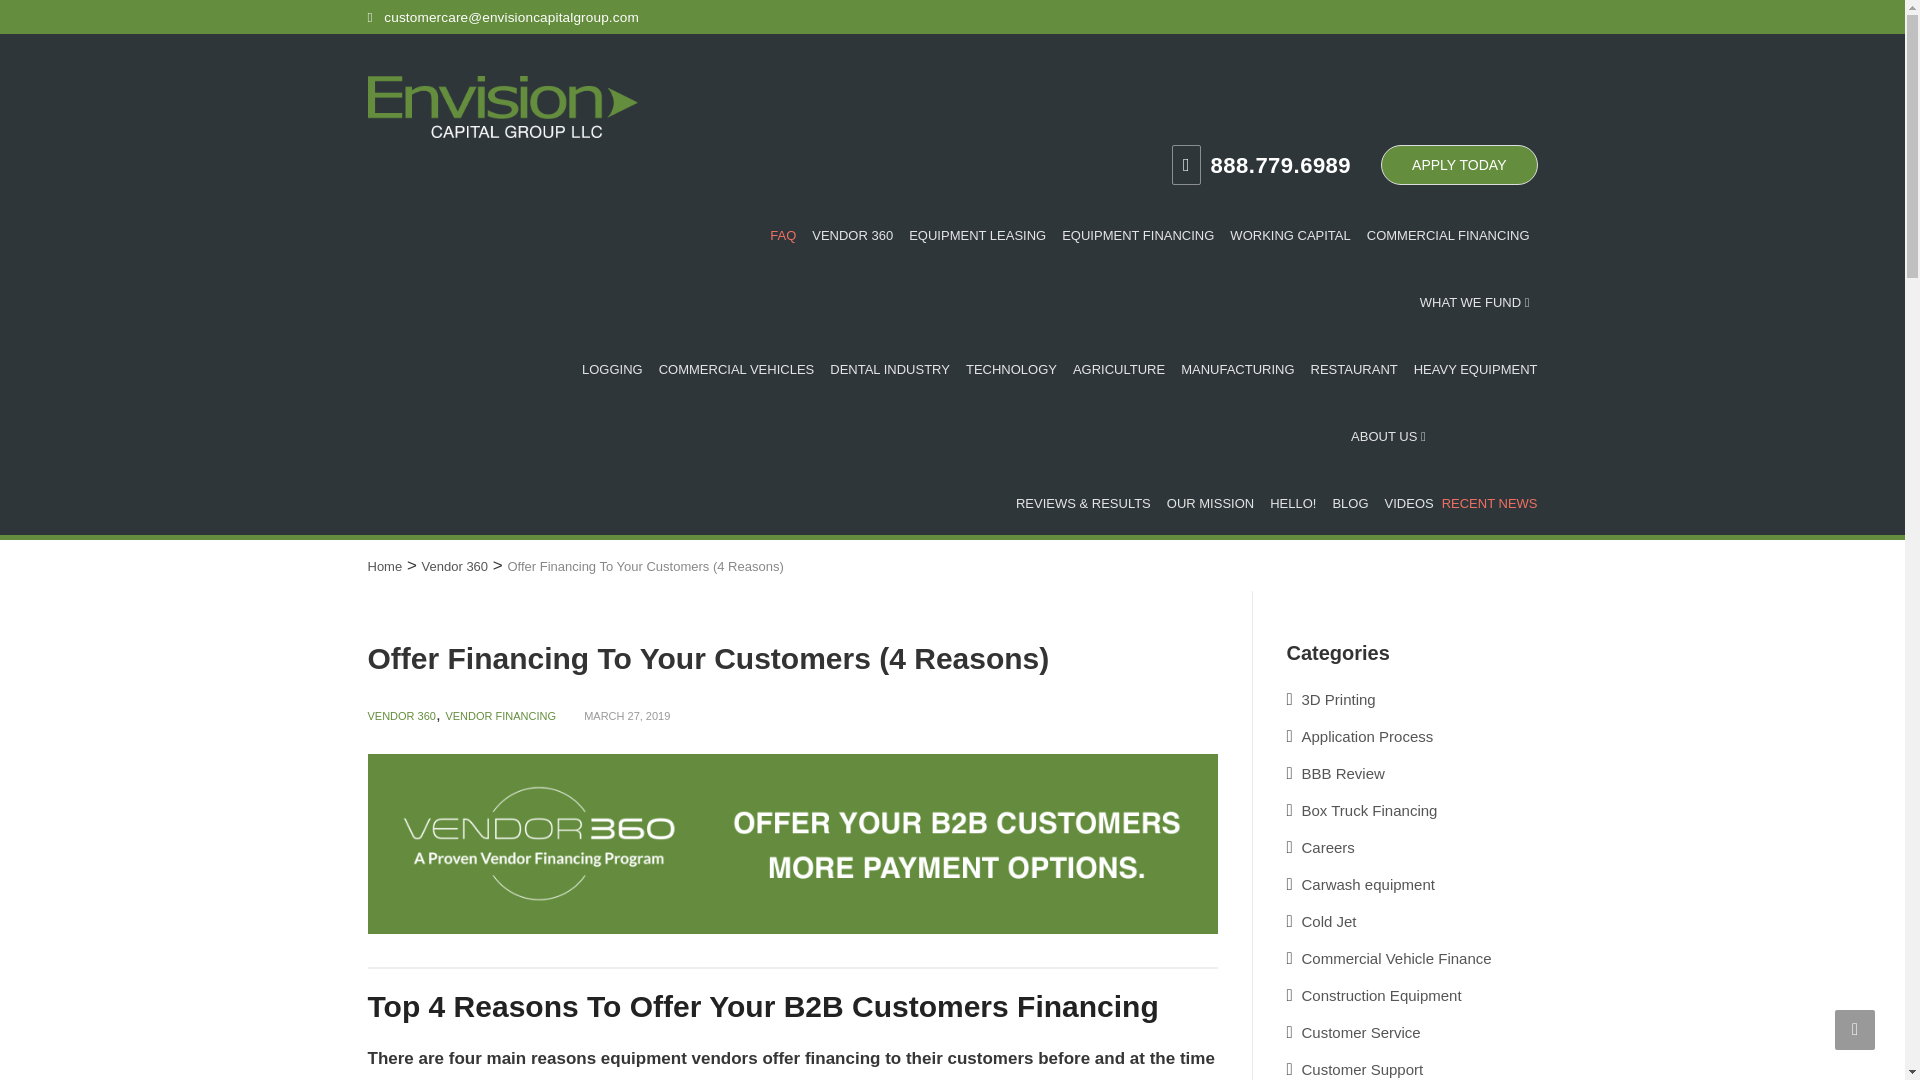  I want to click on Go to the Vendor 360 category archives., so click(456, 566).